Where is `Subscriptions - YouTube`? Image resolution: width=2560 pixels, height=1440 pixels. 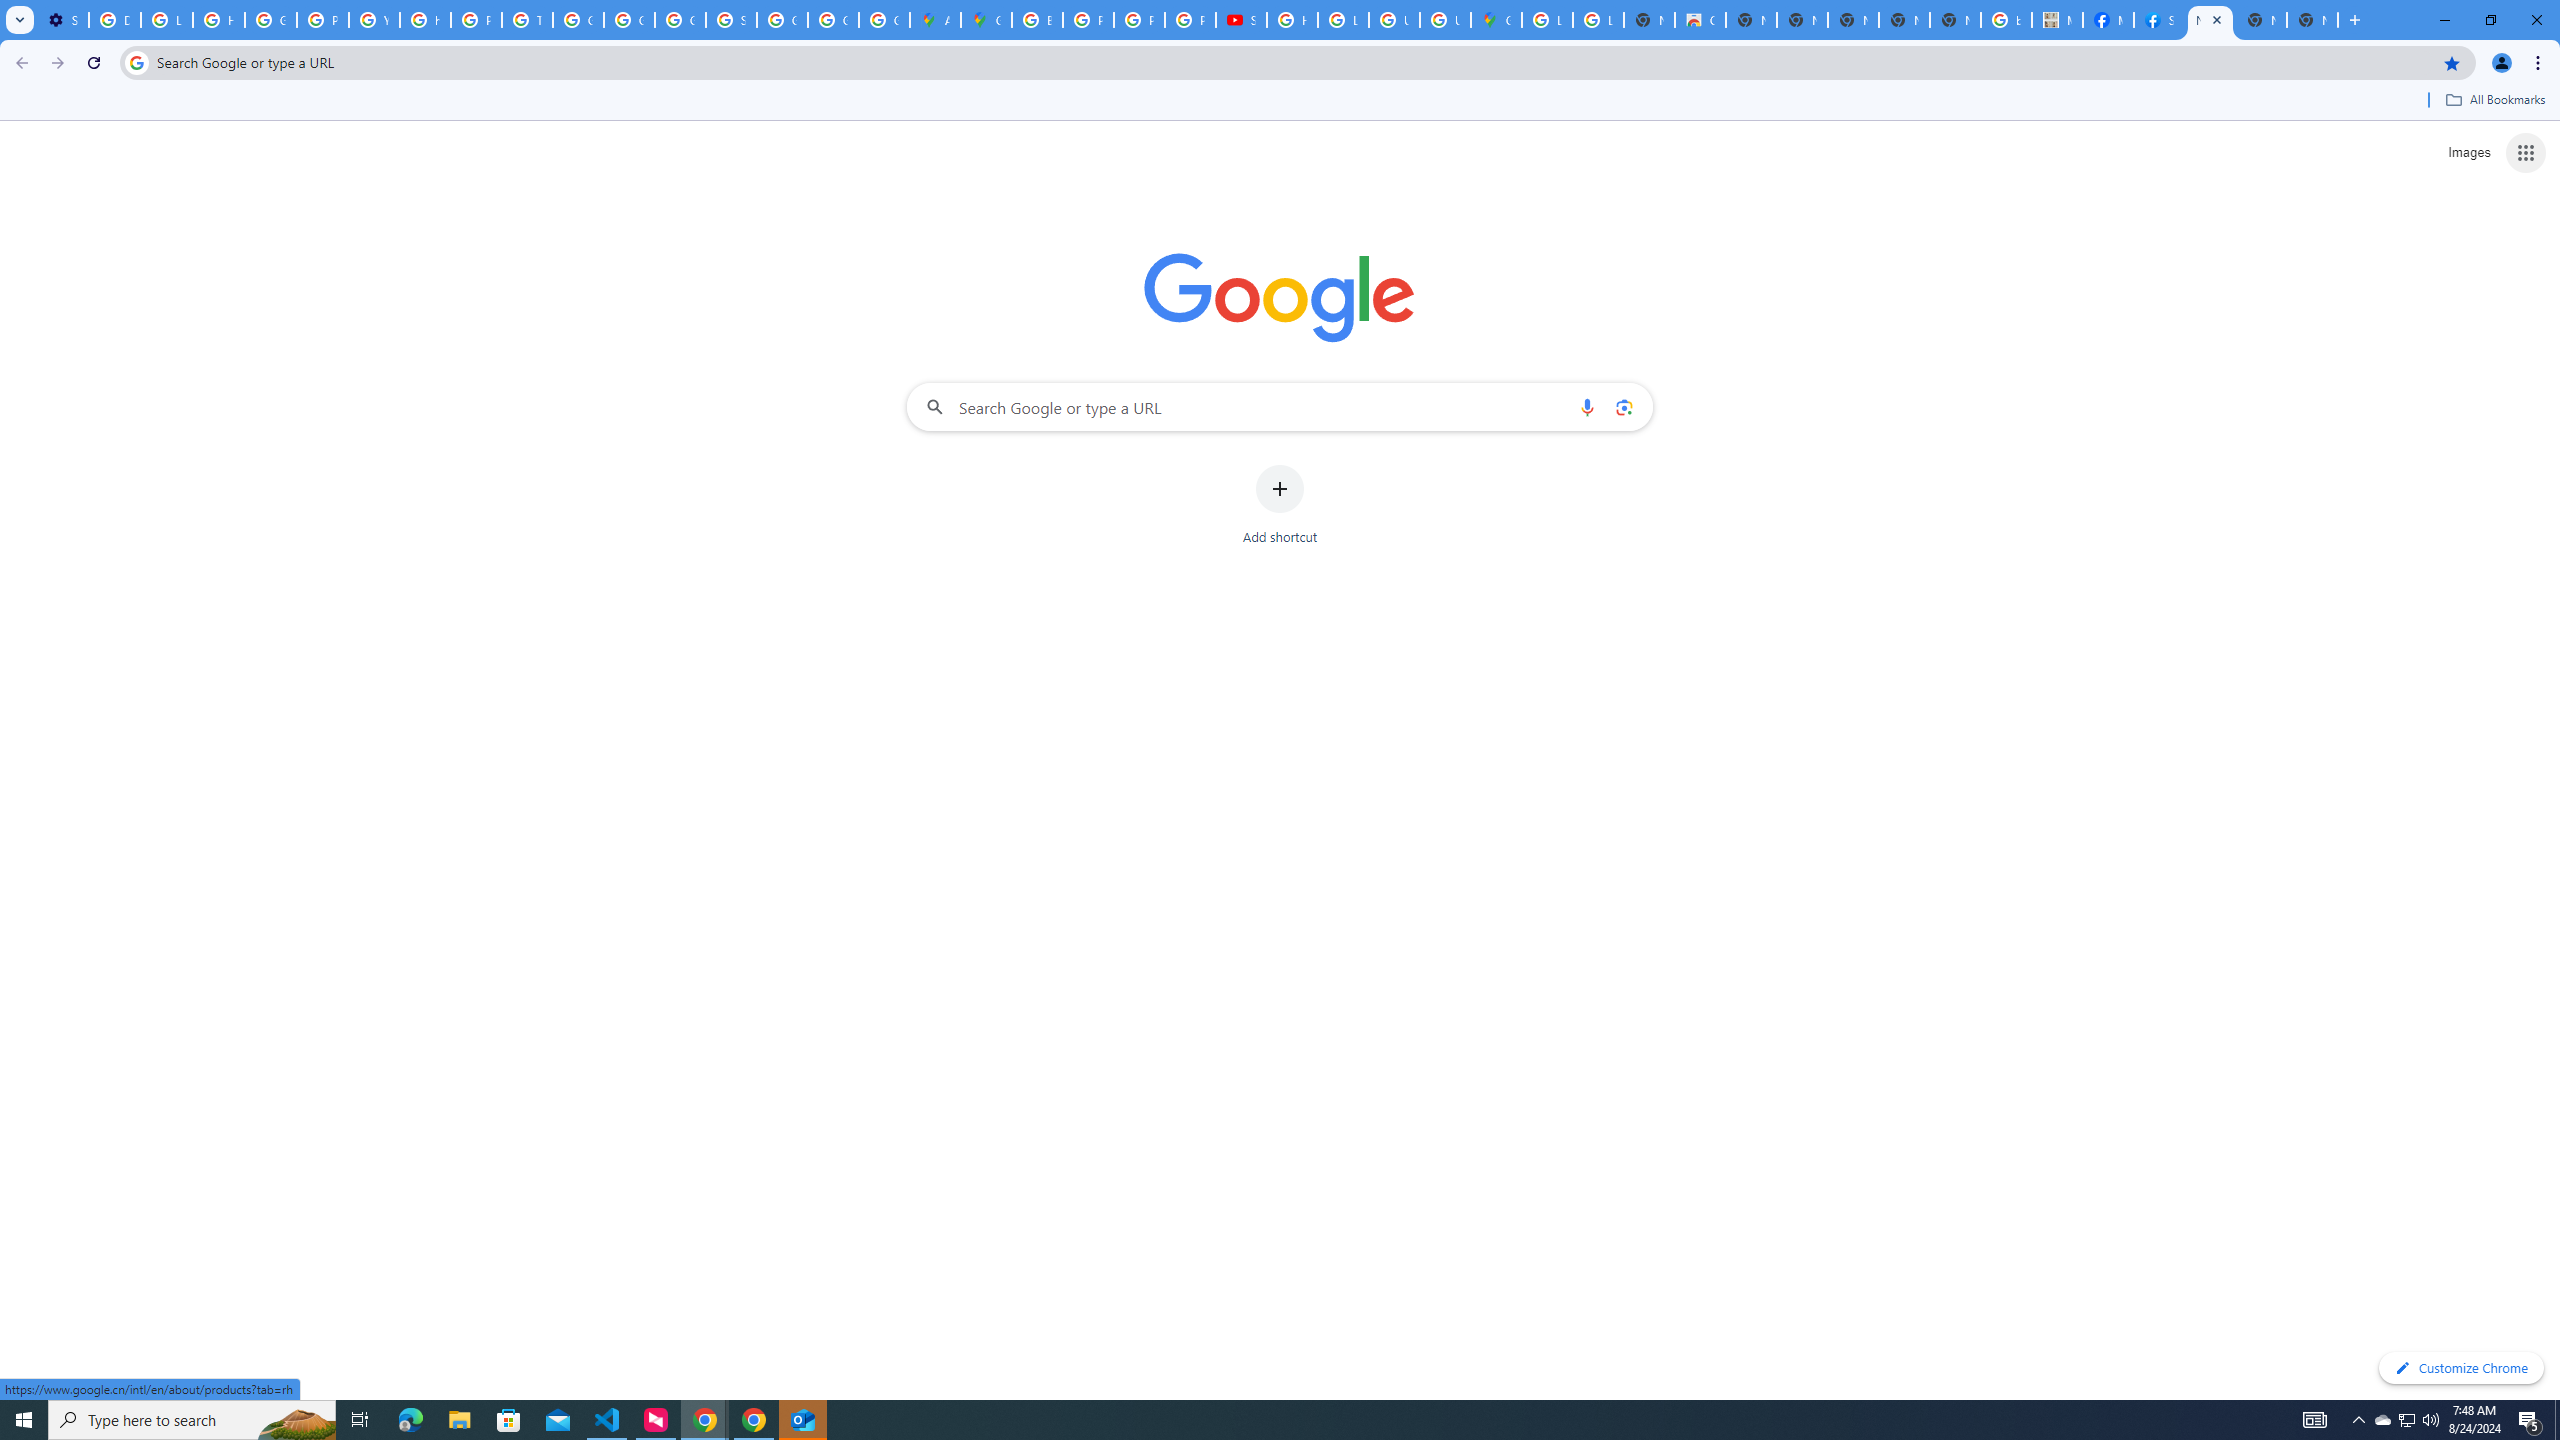
Subscriptions - YouTube is located at coordinates (1240, 20).